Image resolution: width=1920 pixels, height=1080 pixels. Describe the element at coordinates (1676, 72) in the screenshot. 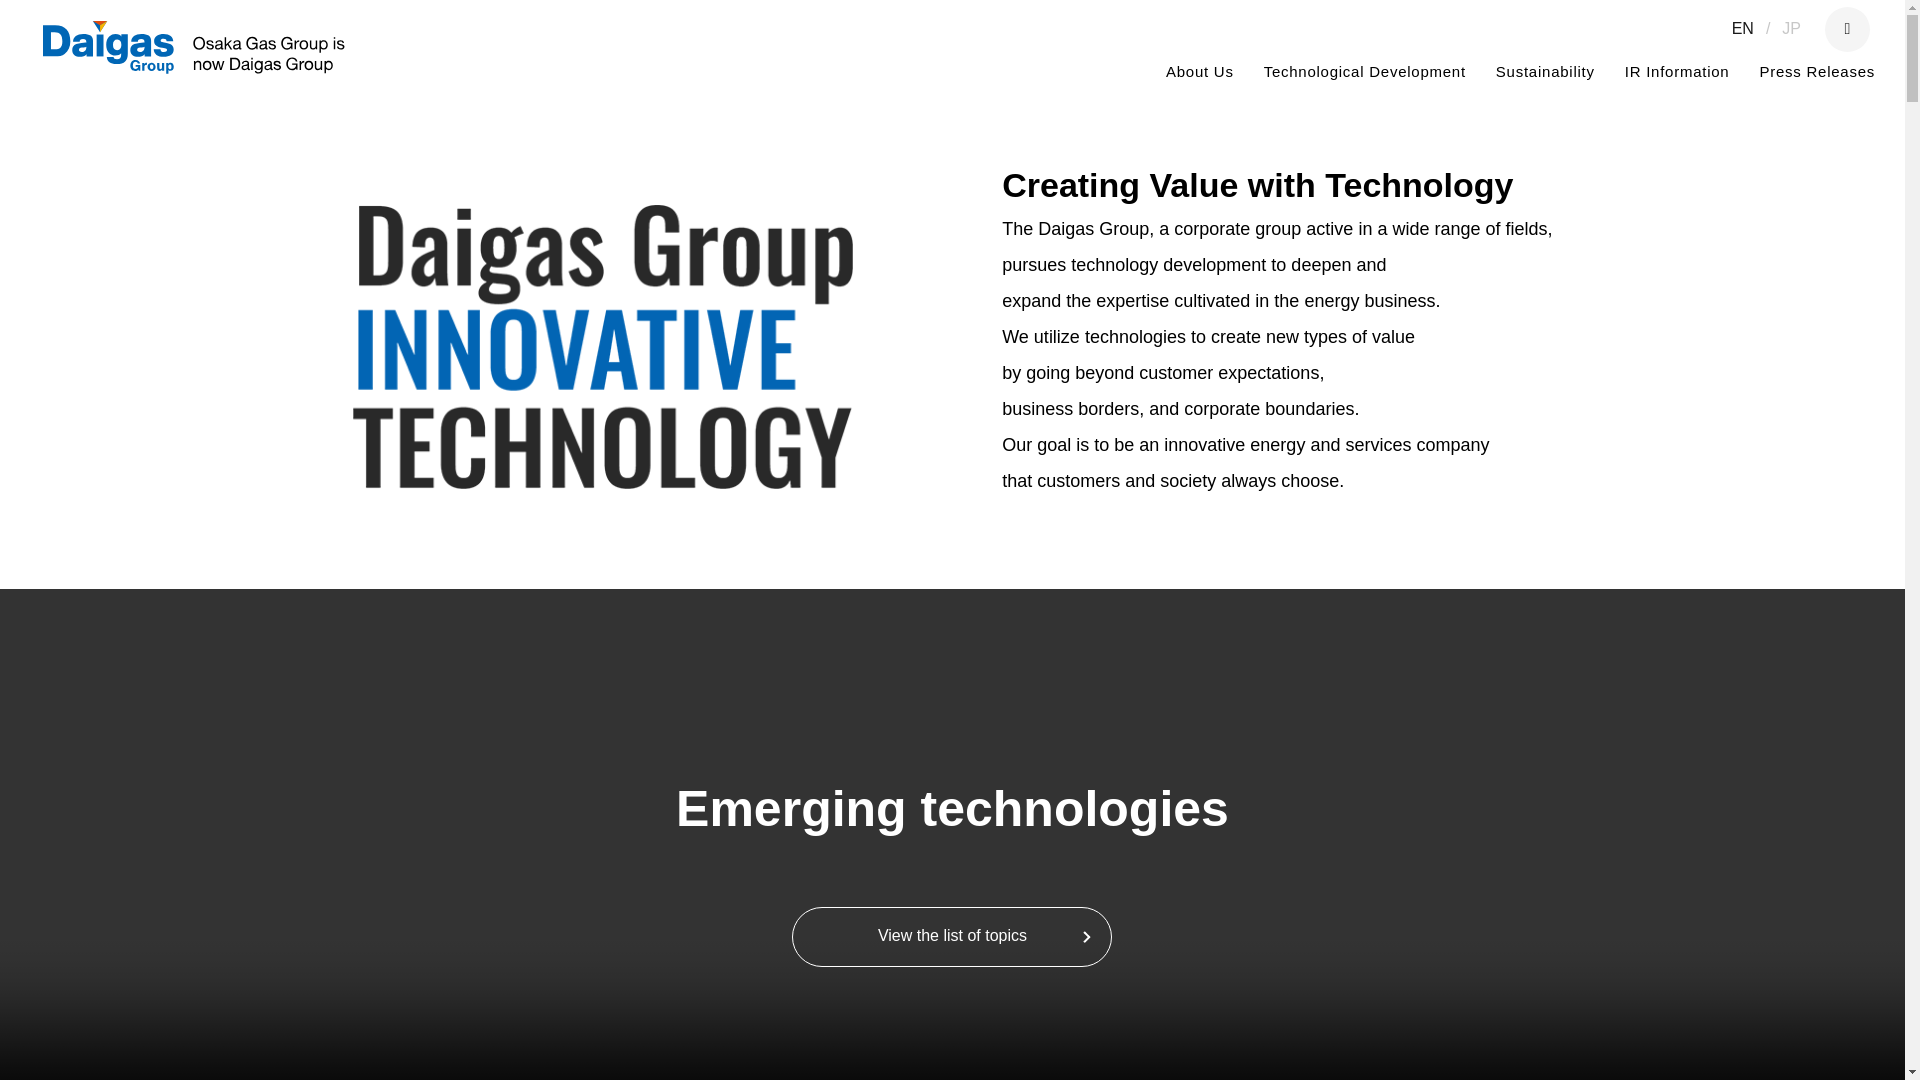

I see `IR Information` at that location.